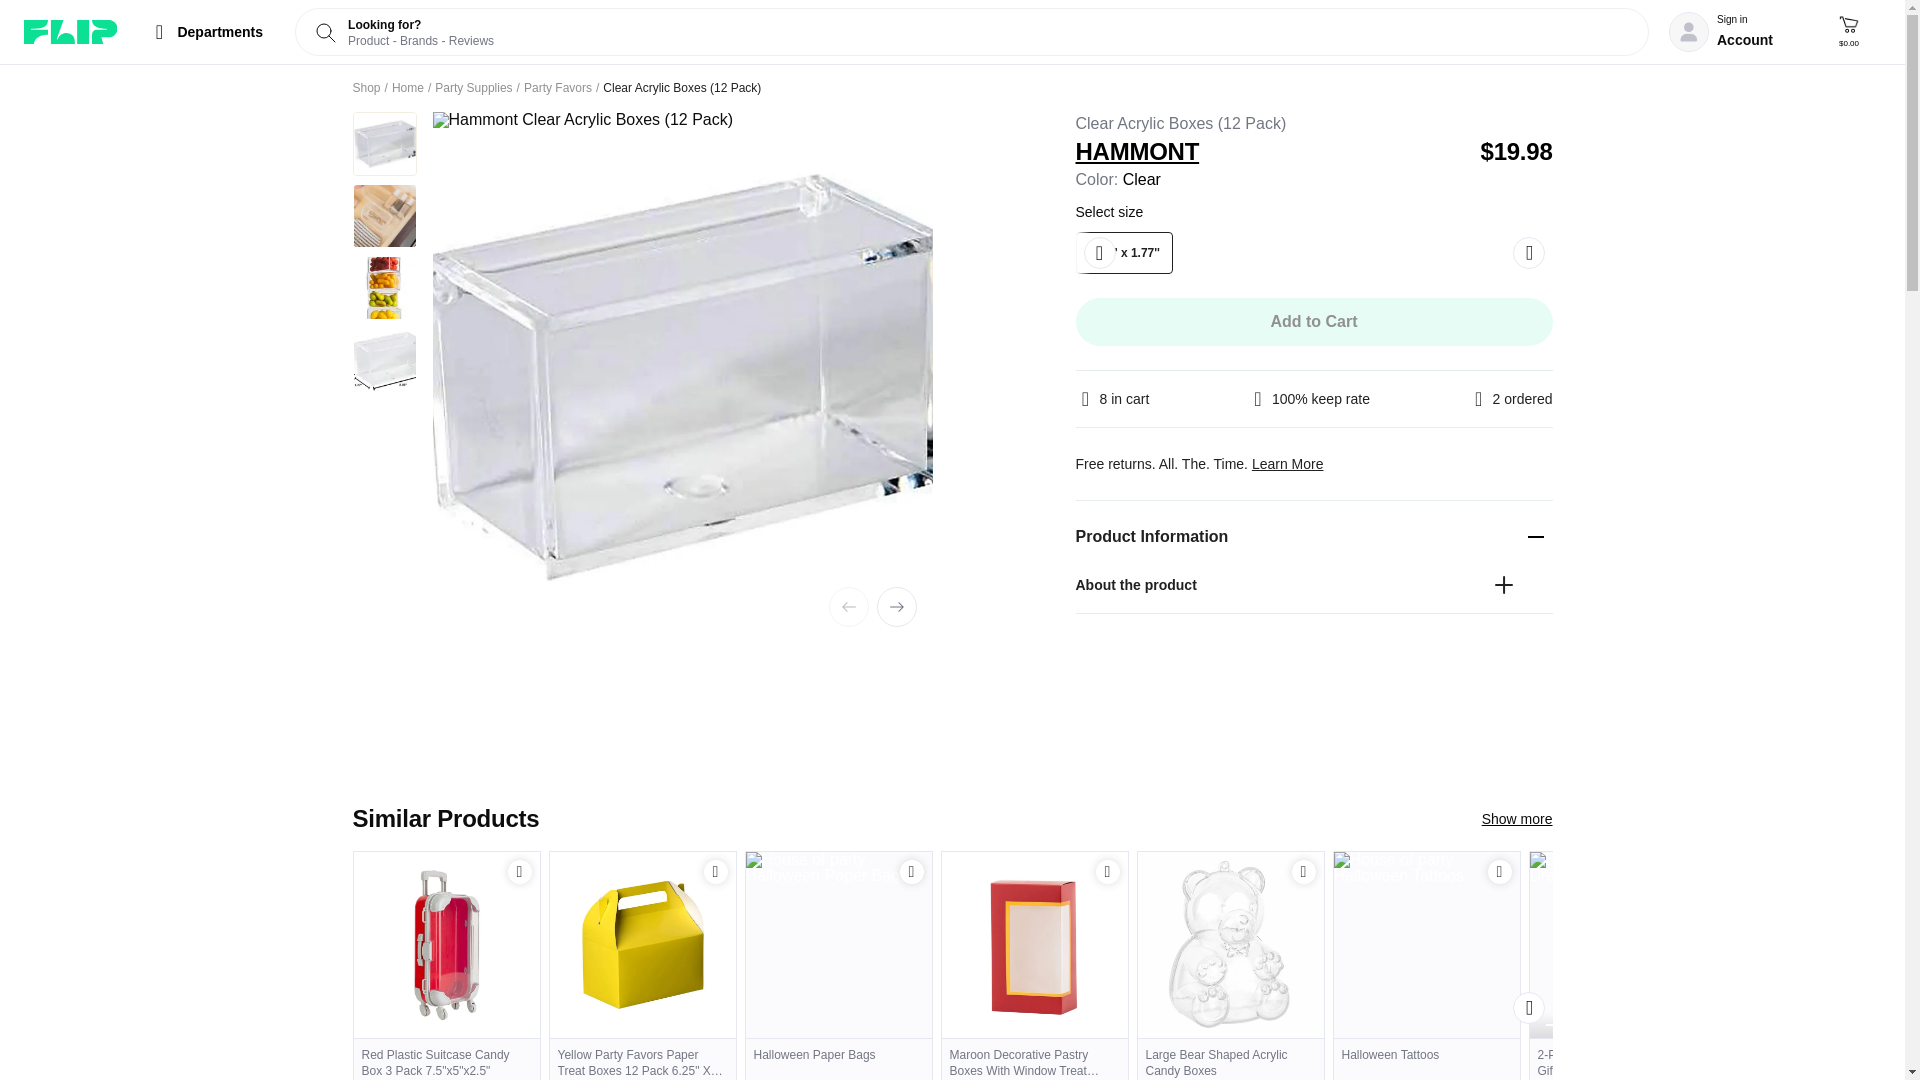  I want to click on Add to Cart, so click(716, 872).